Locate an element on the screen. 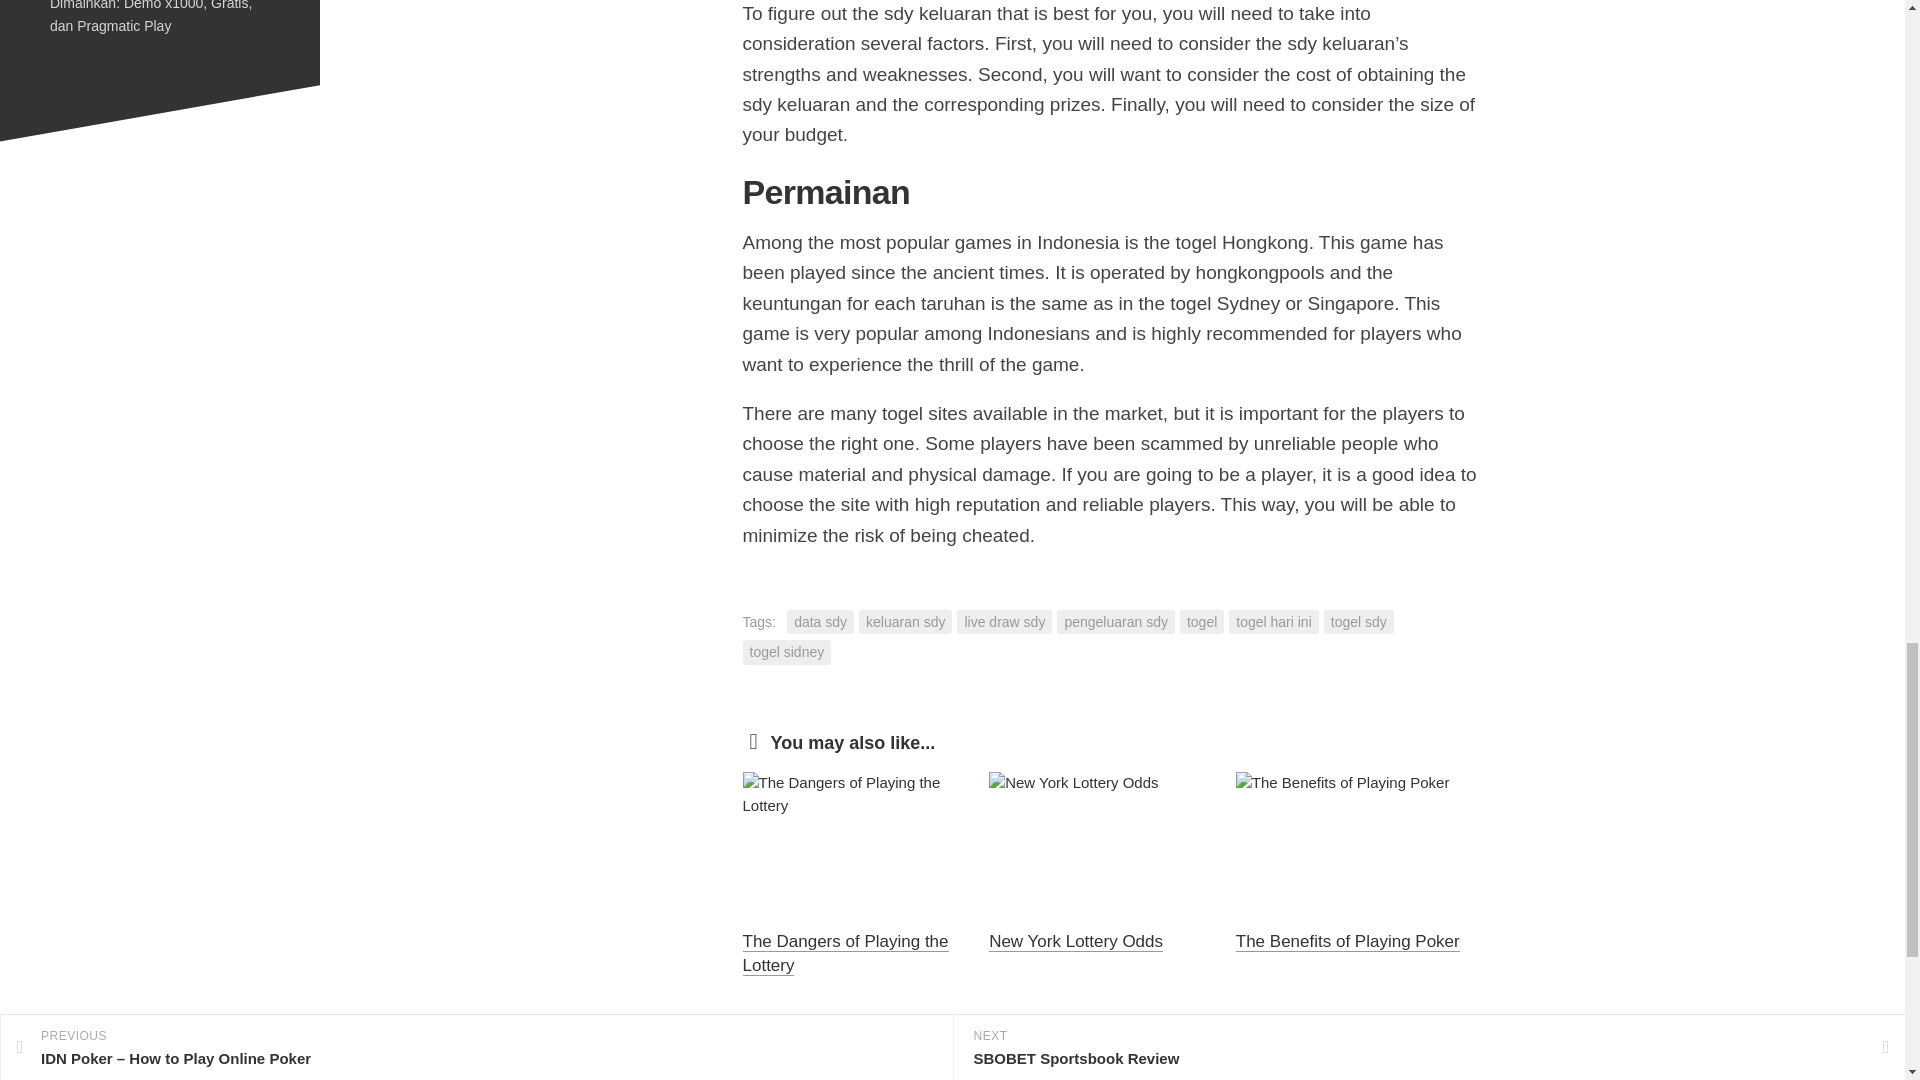 The image size is (1920, 1080). keluaran sdy is located at coordinates (905, 622).